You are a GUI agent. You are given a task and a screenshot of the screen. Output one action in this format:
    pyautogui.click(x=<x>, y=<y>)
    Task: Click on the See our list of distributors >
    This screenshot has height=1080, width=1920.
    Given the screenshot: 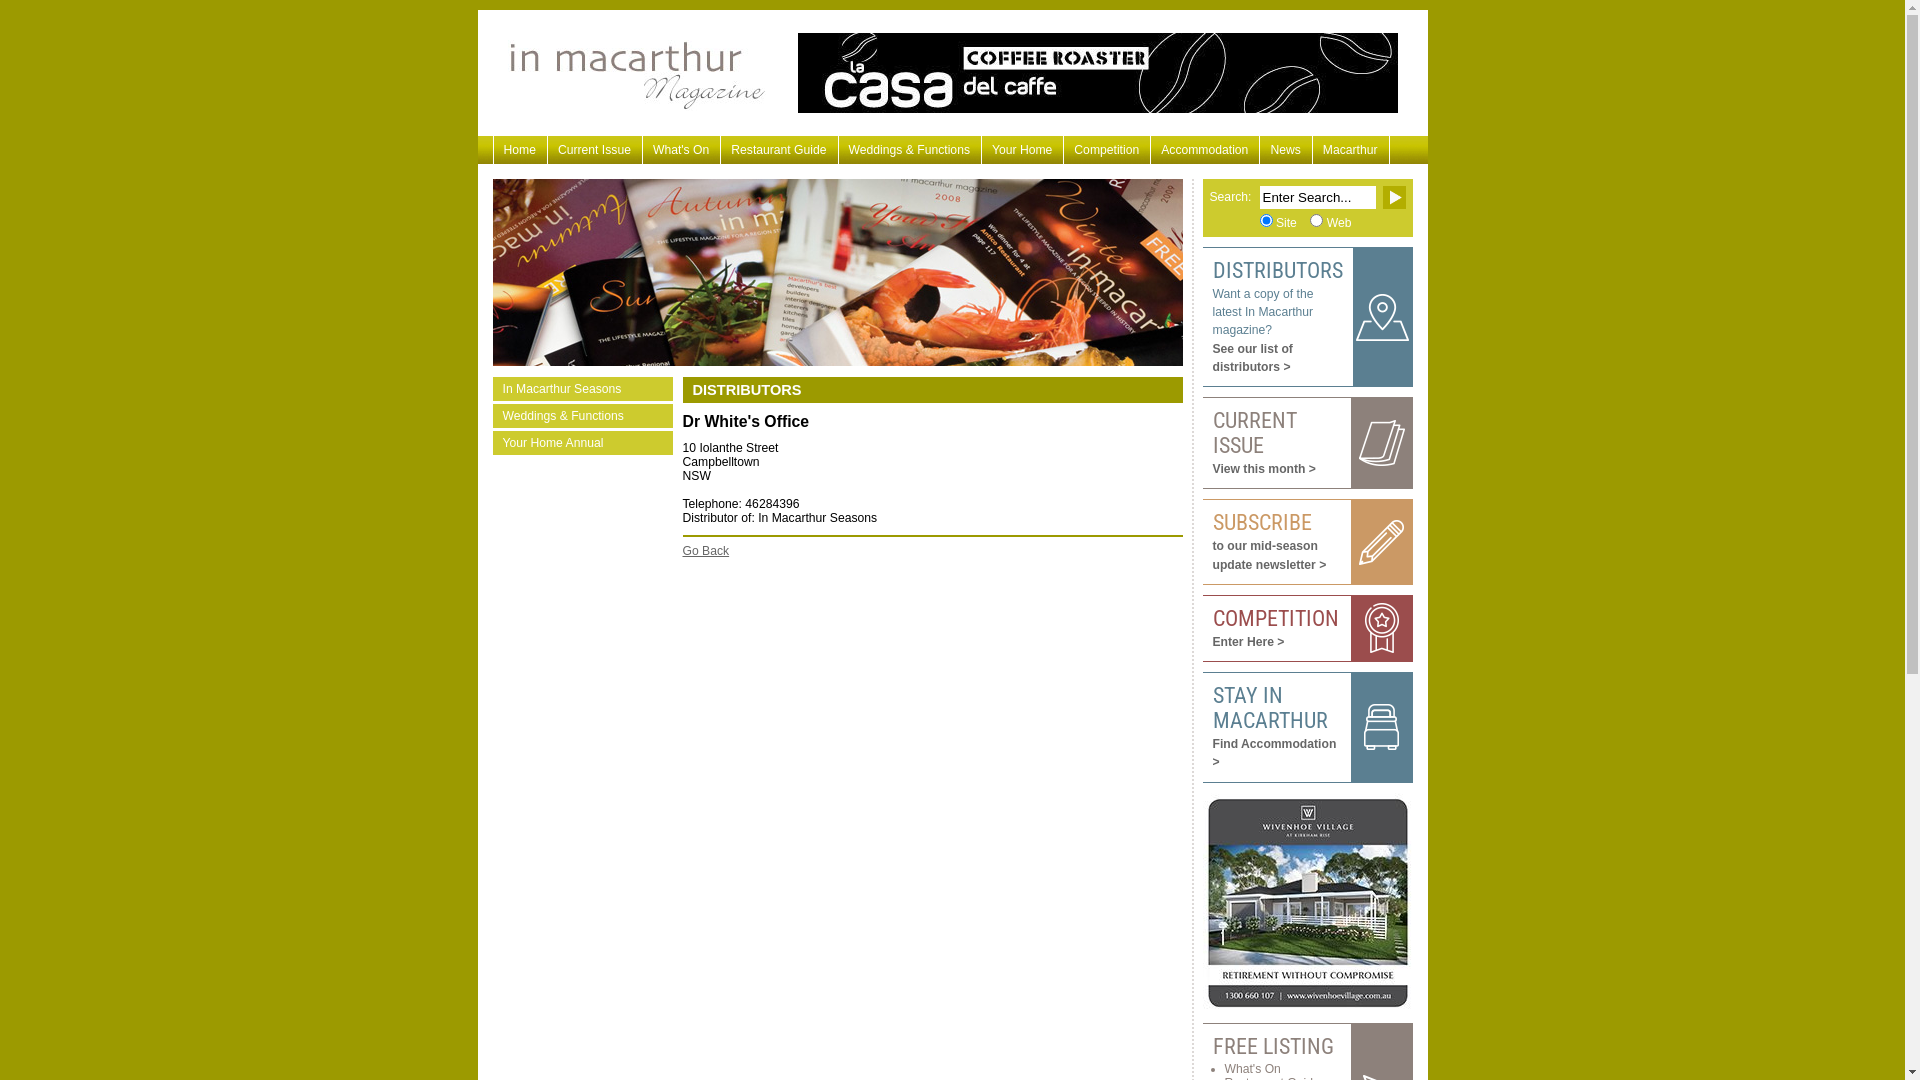 What is the action you would take?
    pyautogui.click(x=1252, y=358)
    